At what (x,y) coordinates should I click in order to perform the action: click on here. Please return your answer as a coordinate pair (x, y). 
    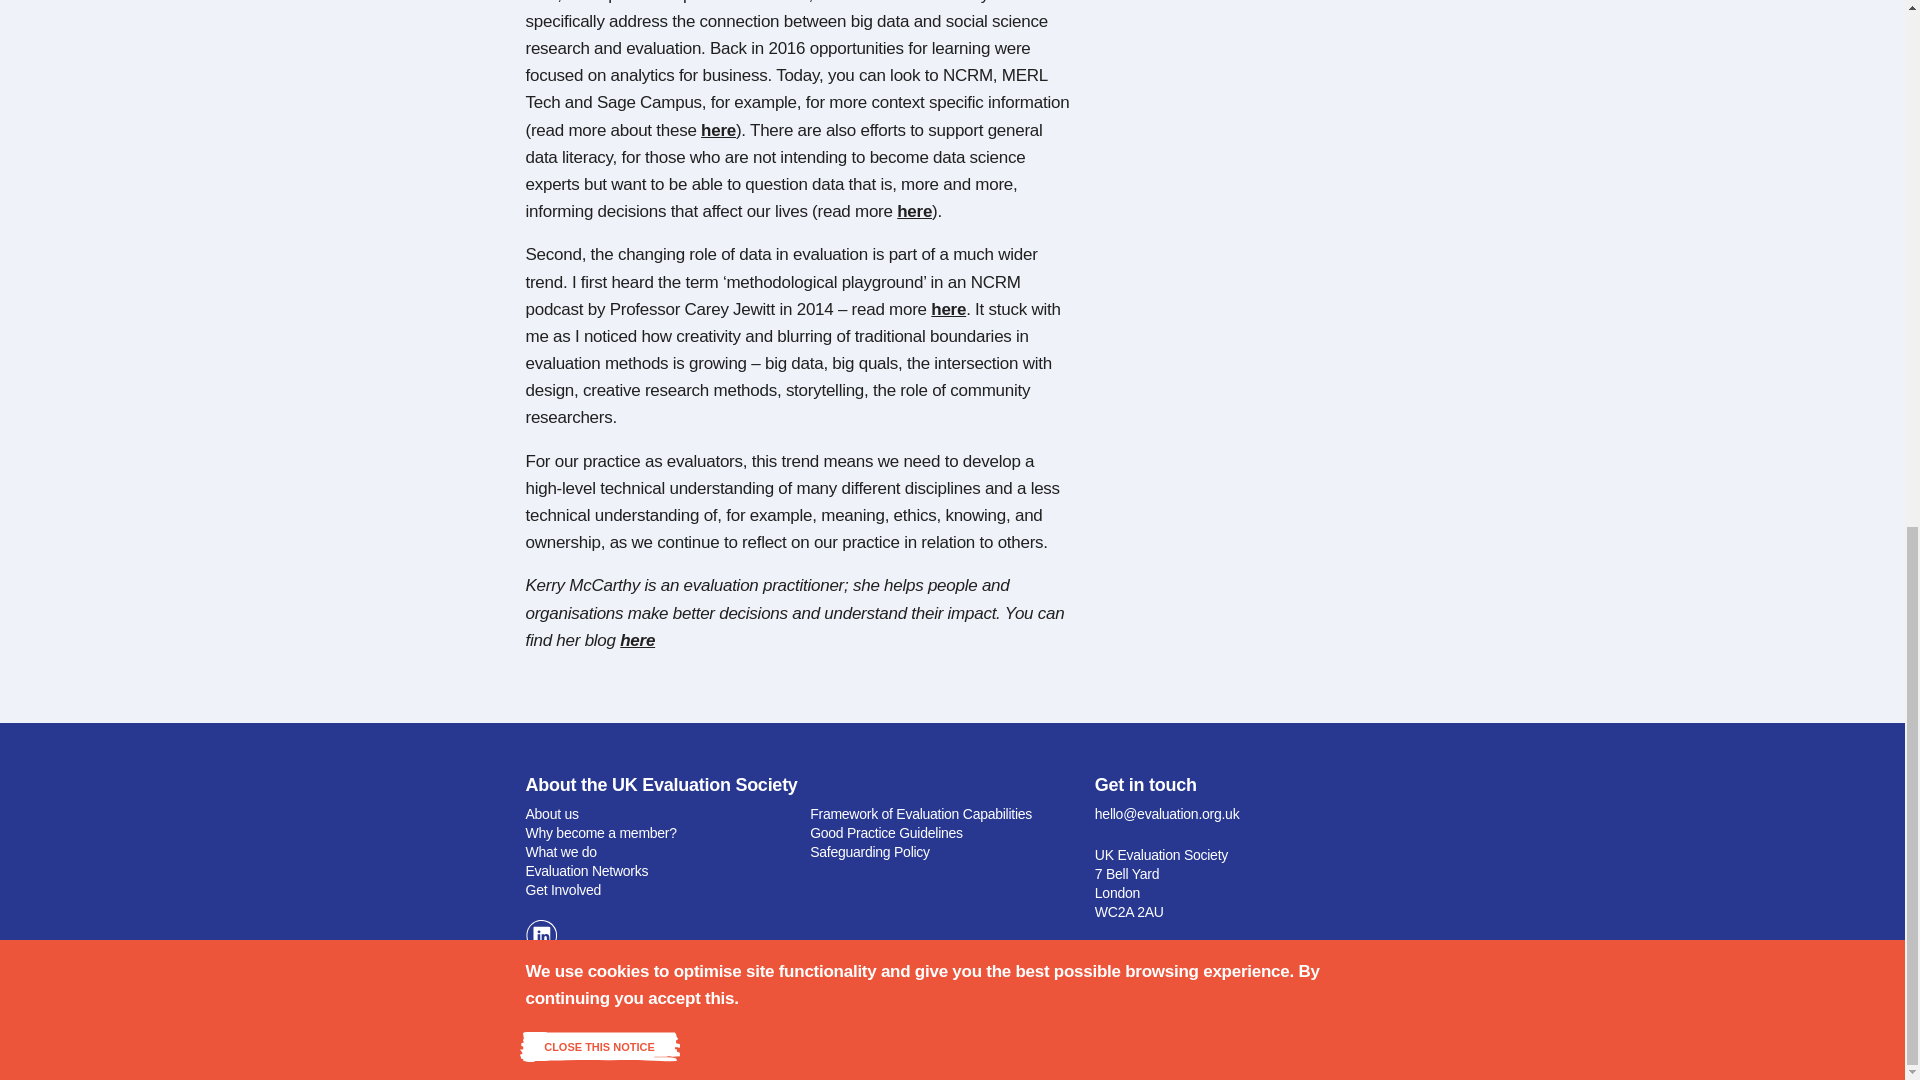
    Looking at the image, I should click on (637, 640).